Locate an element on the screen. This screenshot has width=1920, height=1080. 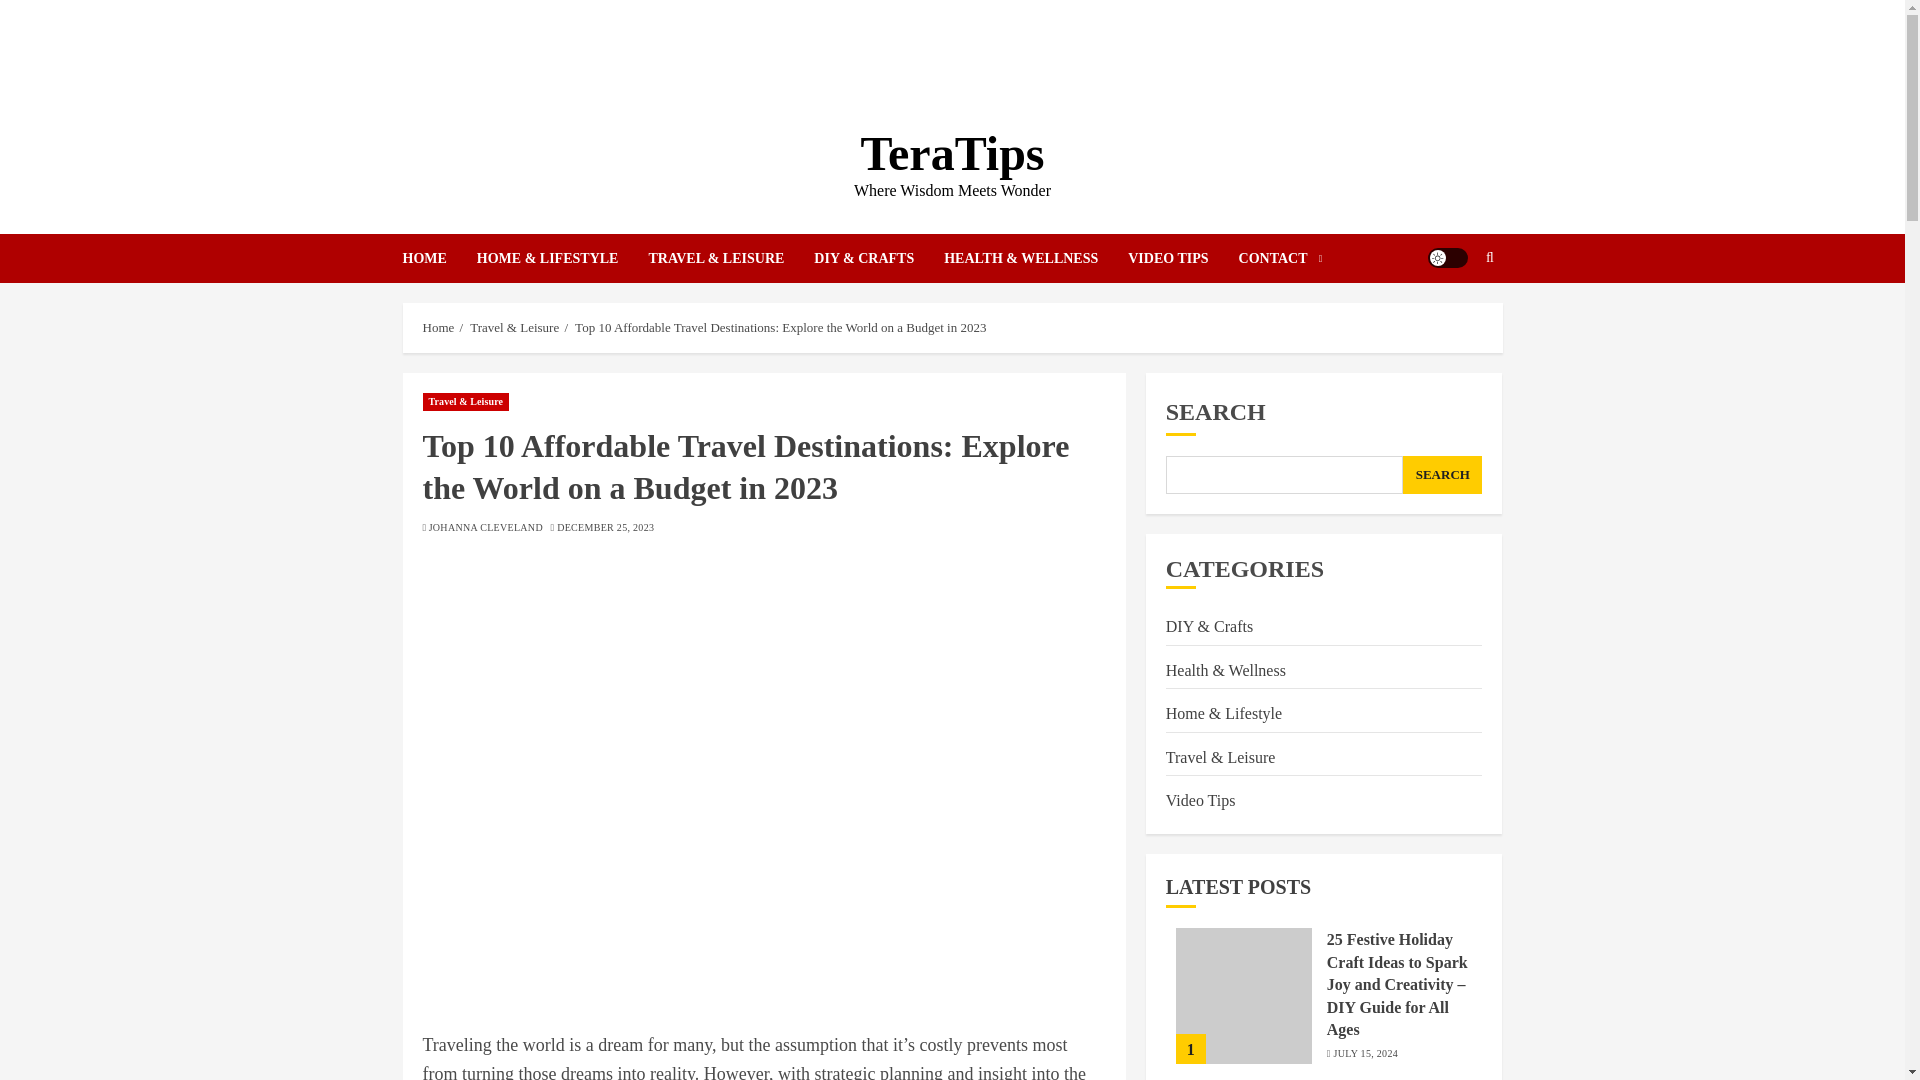
VIDEO TIPS is located at coordinates (1183, 258).